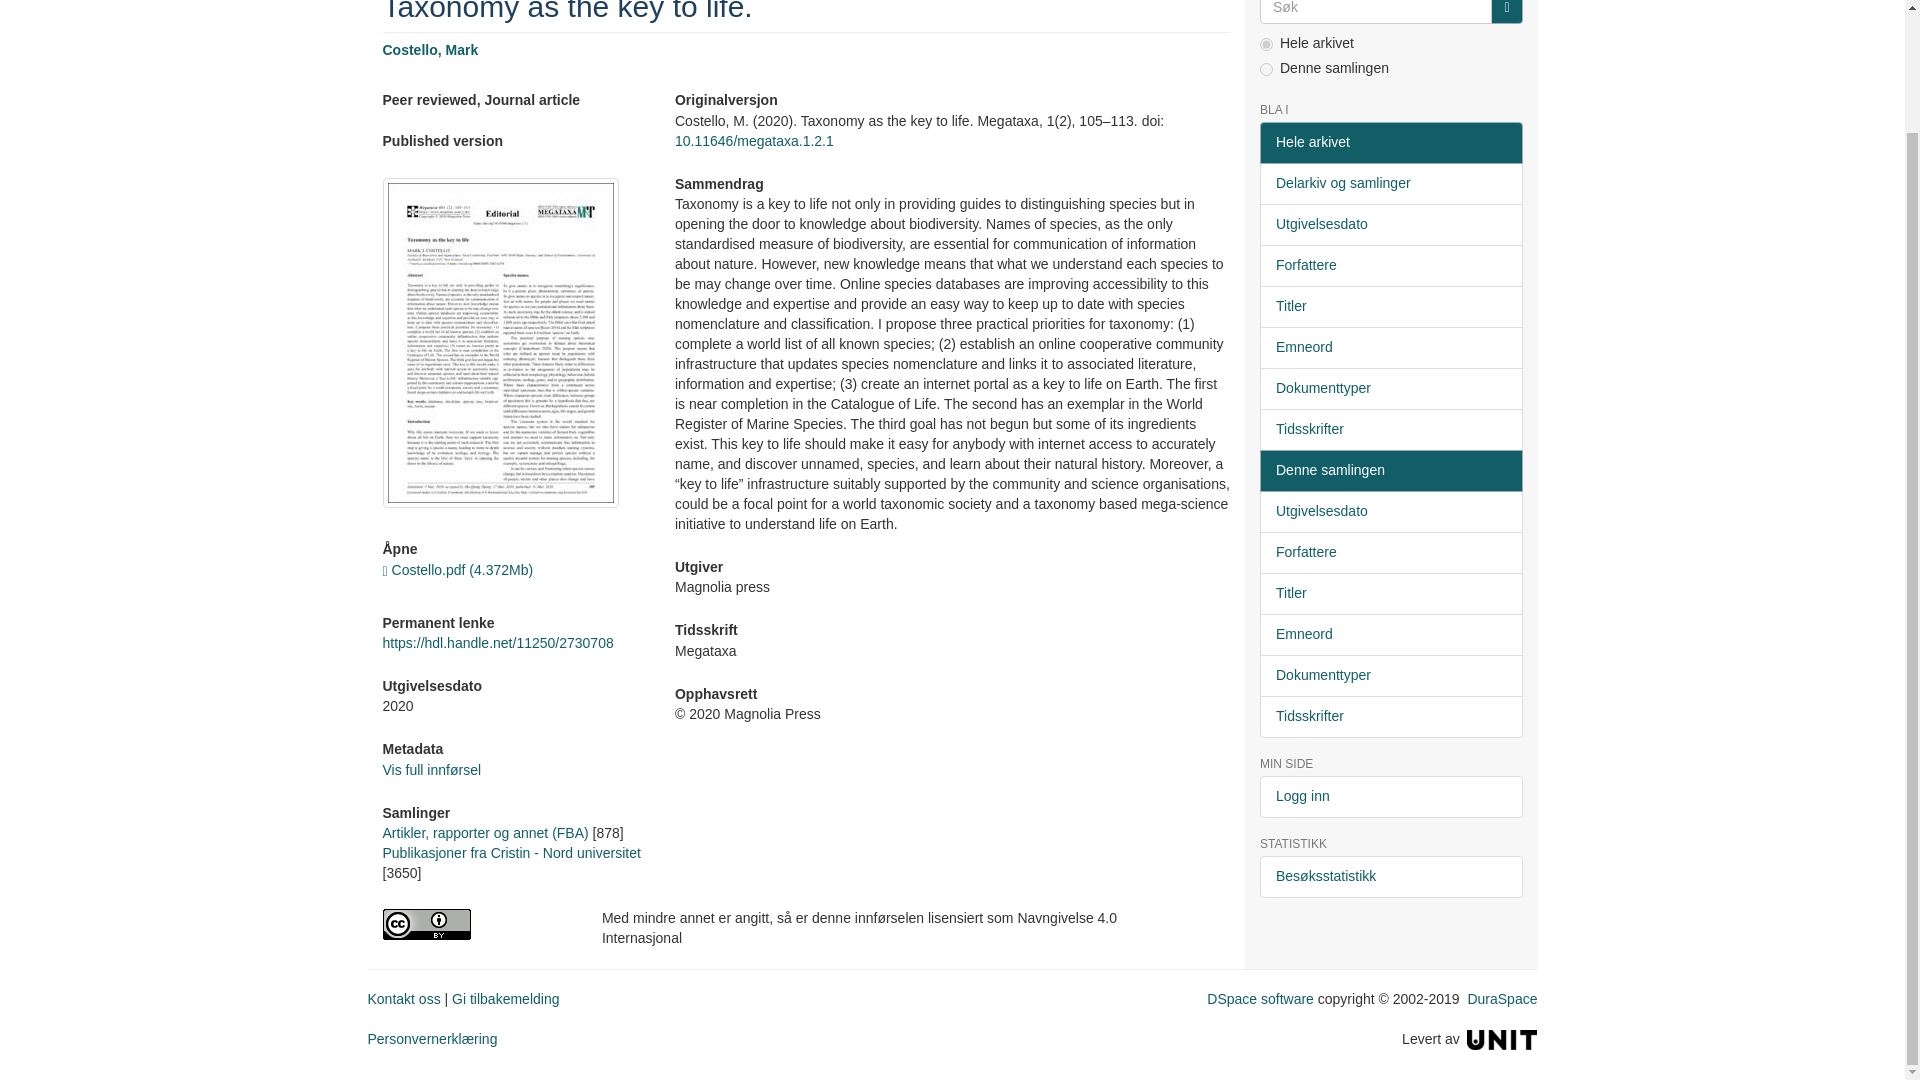  Describe the element at coordinates (1390, 184) in the screenshot. I see `Delarkiv og samlinger` at that location.